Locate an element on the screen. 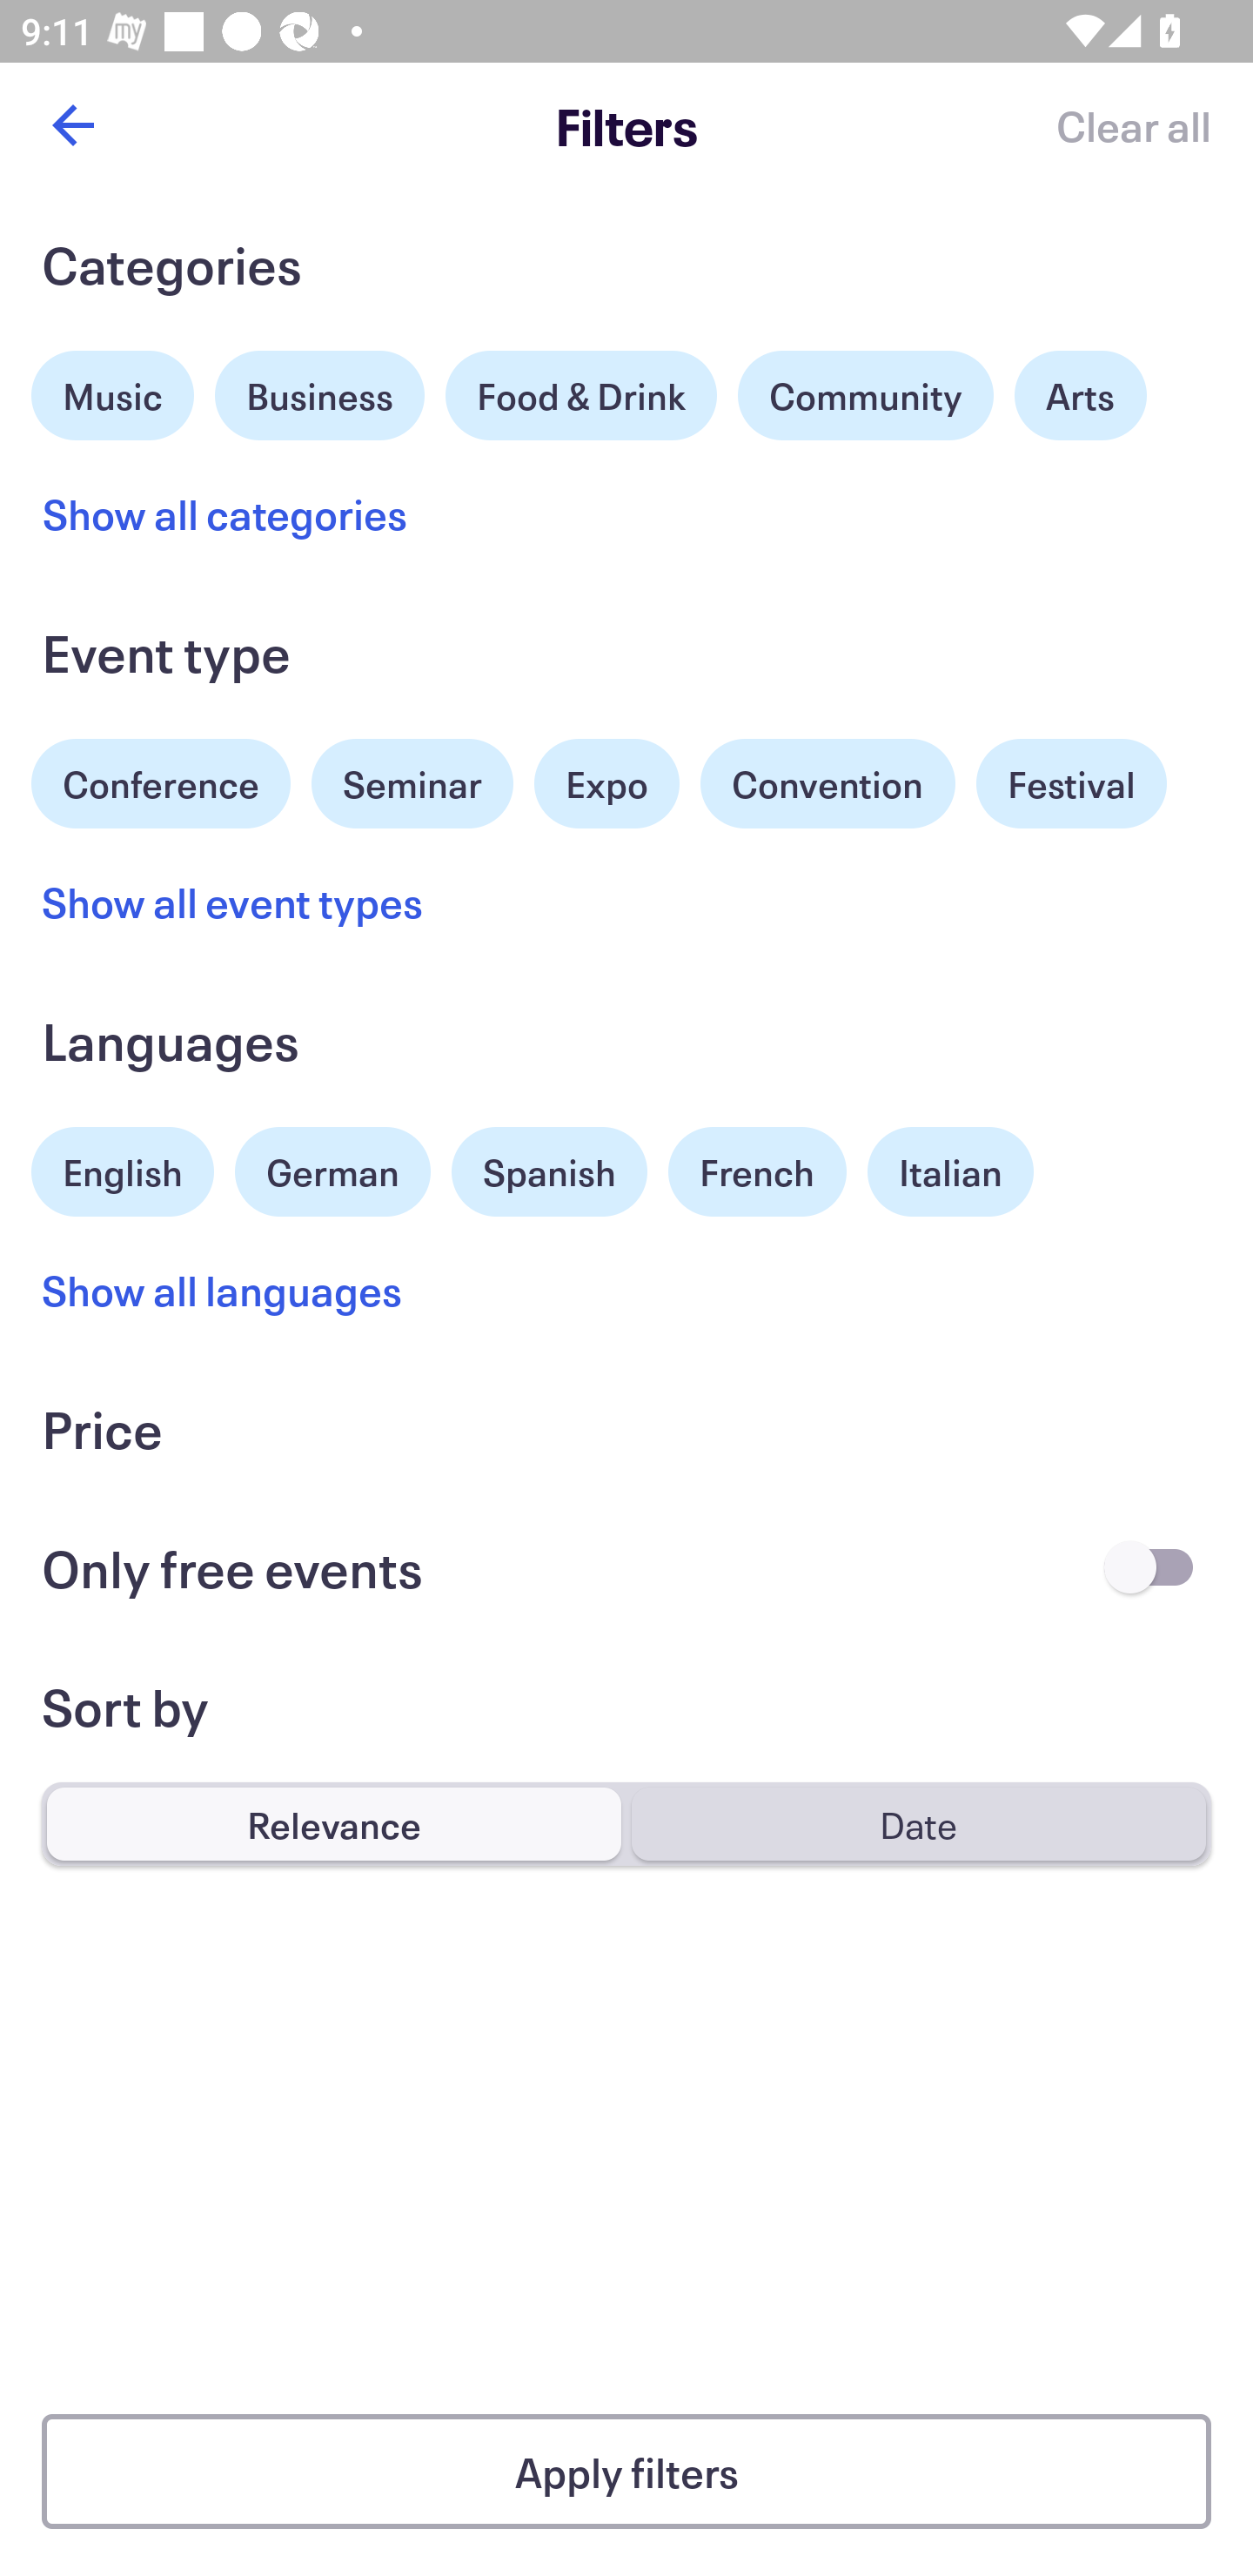 This screenshot has height=2576, width=1253. Food & Drink is located at coordinates (581, 395).